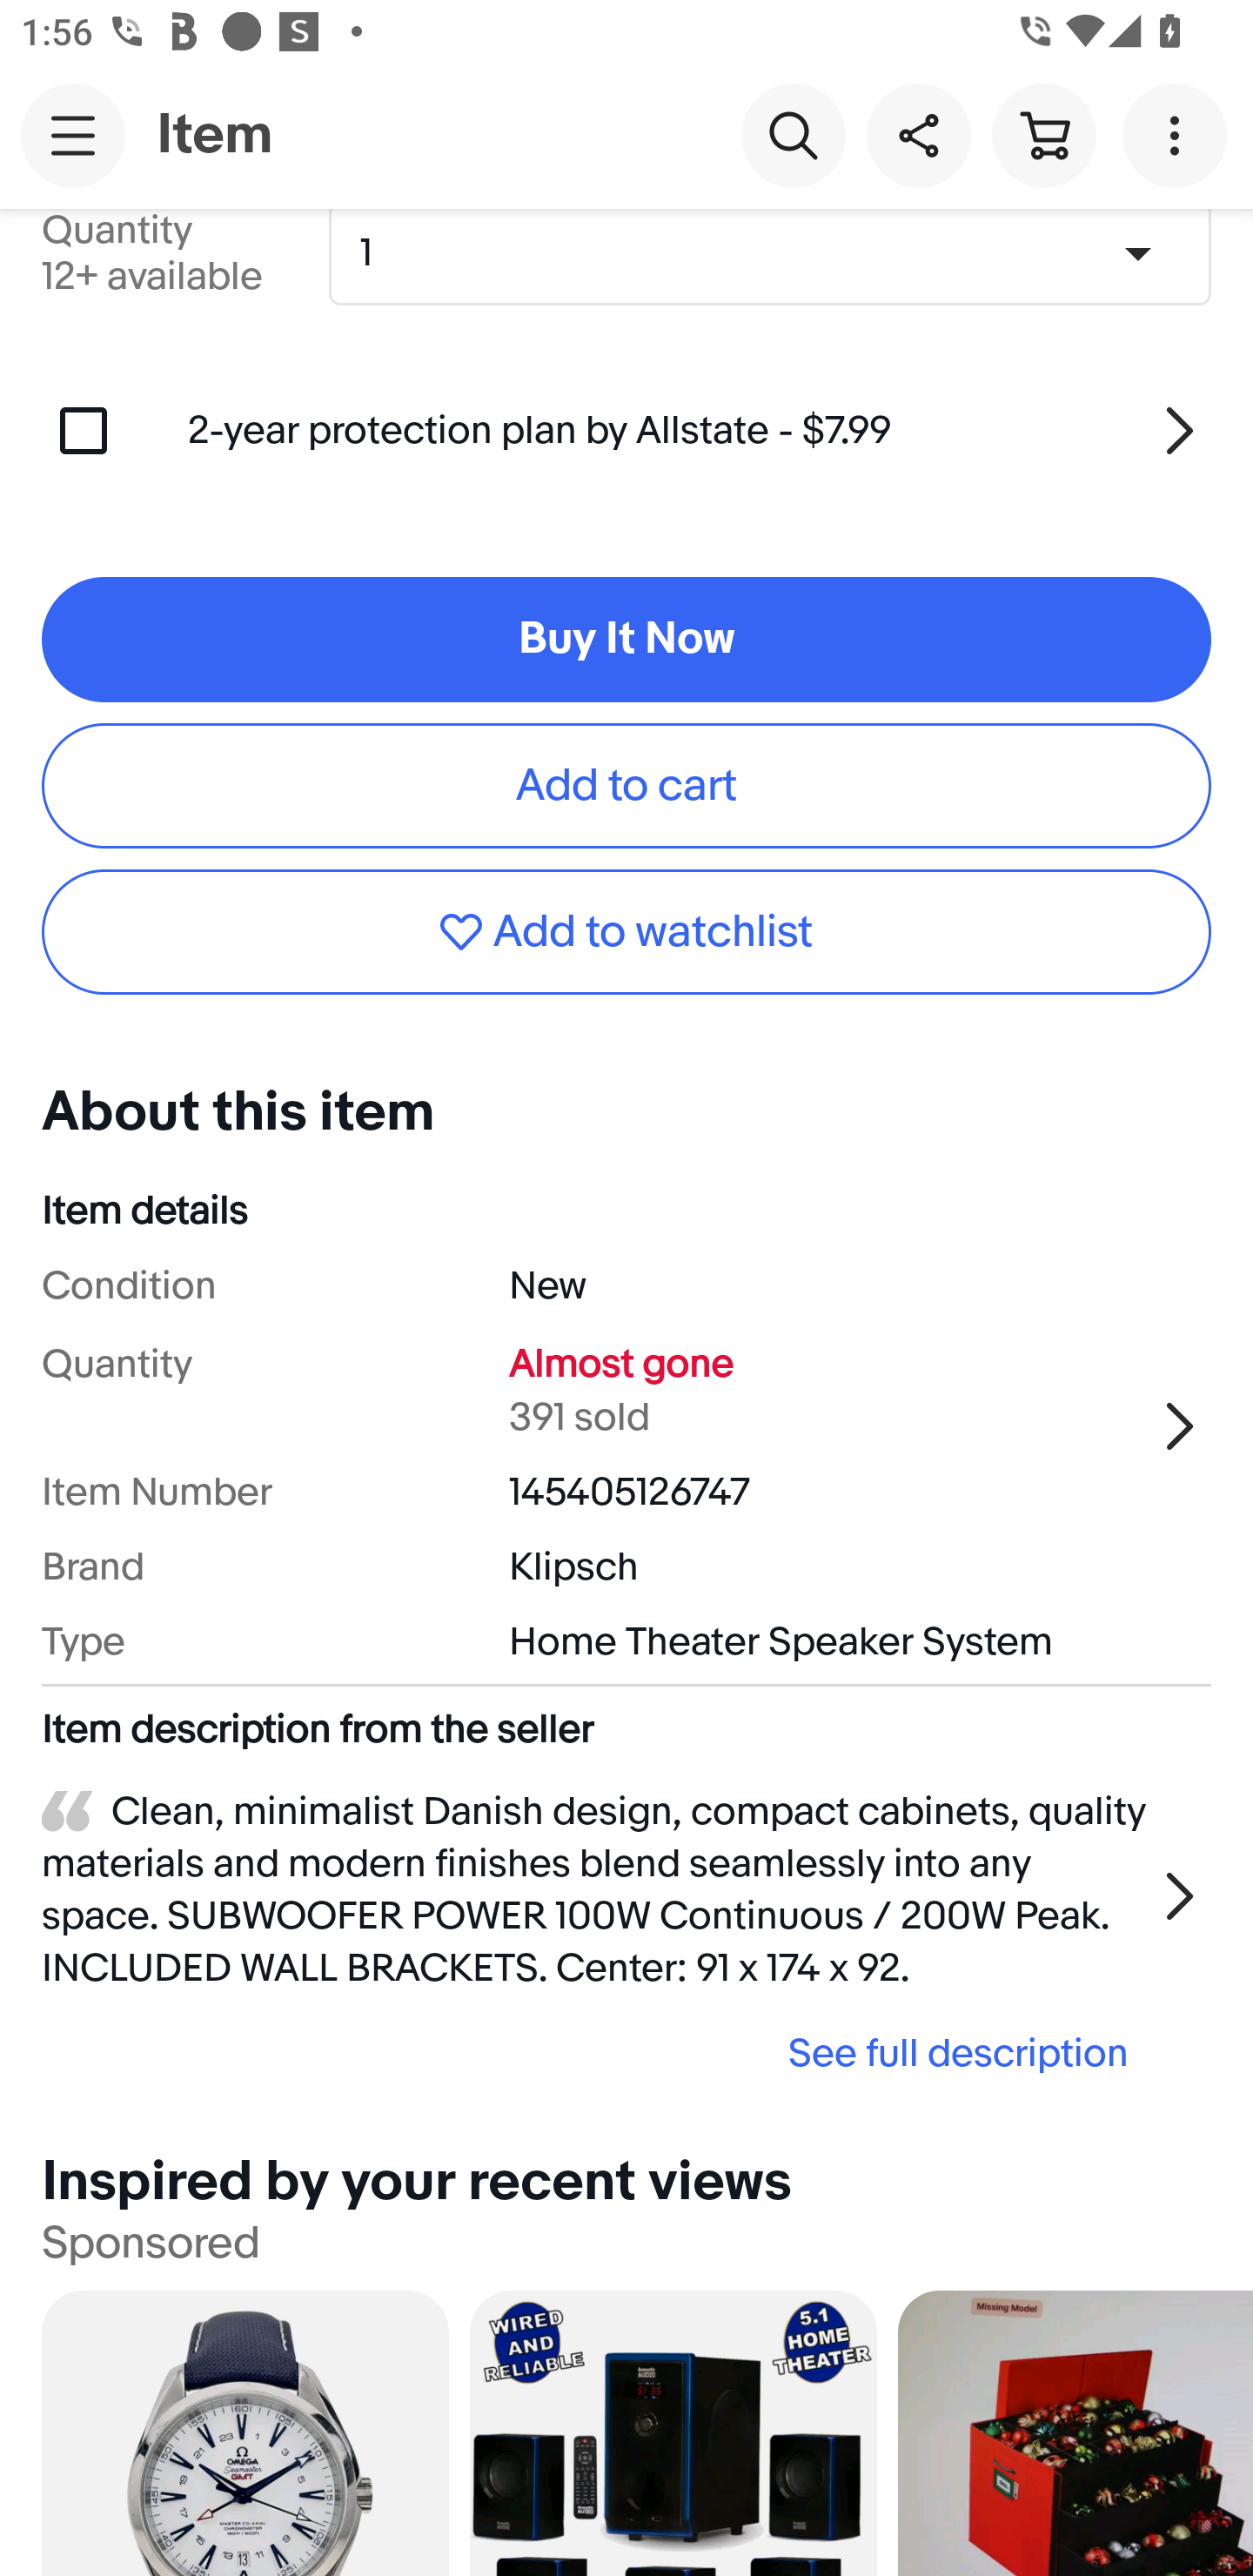  Describe the element at coordinates (626, 932) in the screenshot. I see `Add to watchlist` at that location.